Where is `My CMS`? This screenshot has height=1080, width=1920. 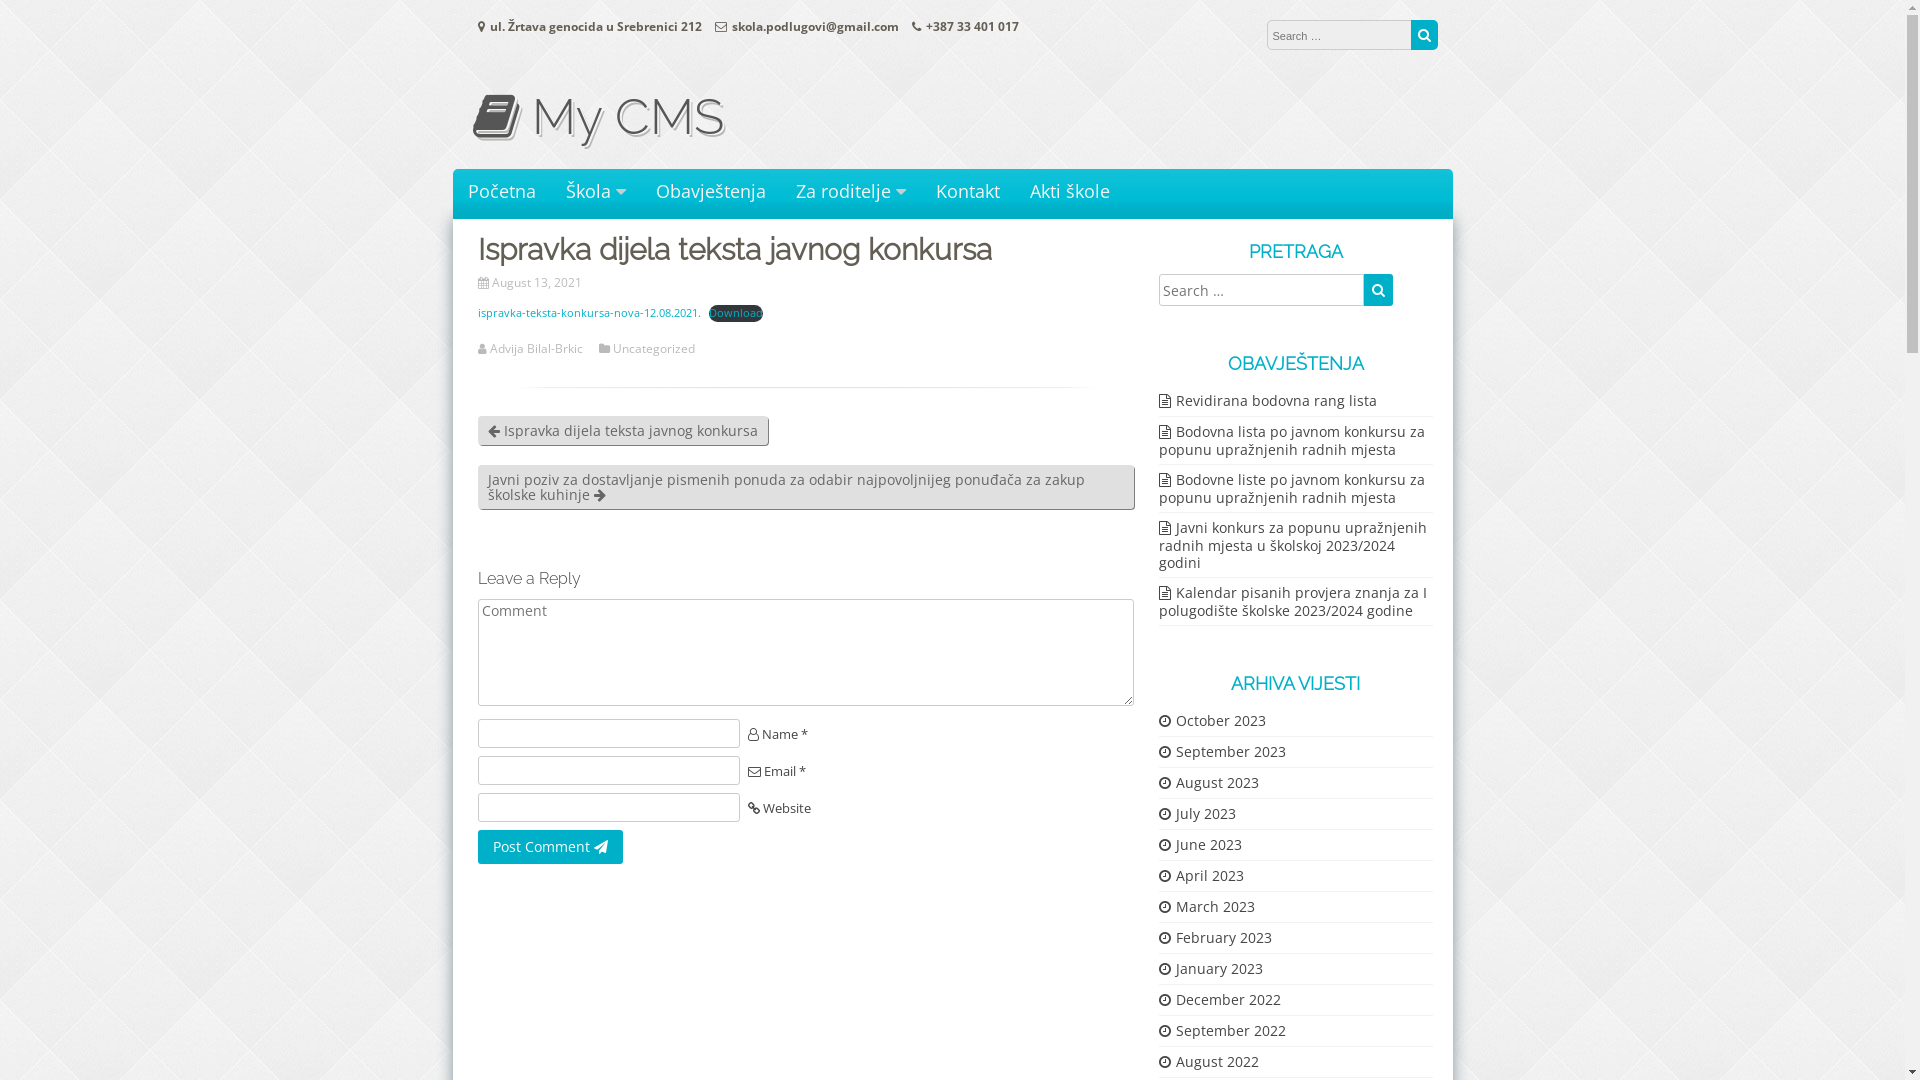
My CMS is located at coordinates (598, 116).